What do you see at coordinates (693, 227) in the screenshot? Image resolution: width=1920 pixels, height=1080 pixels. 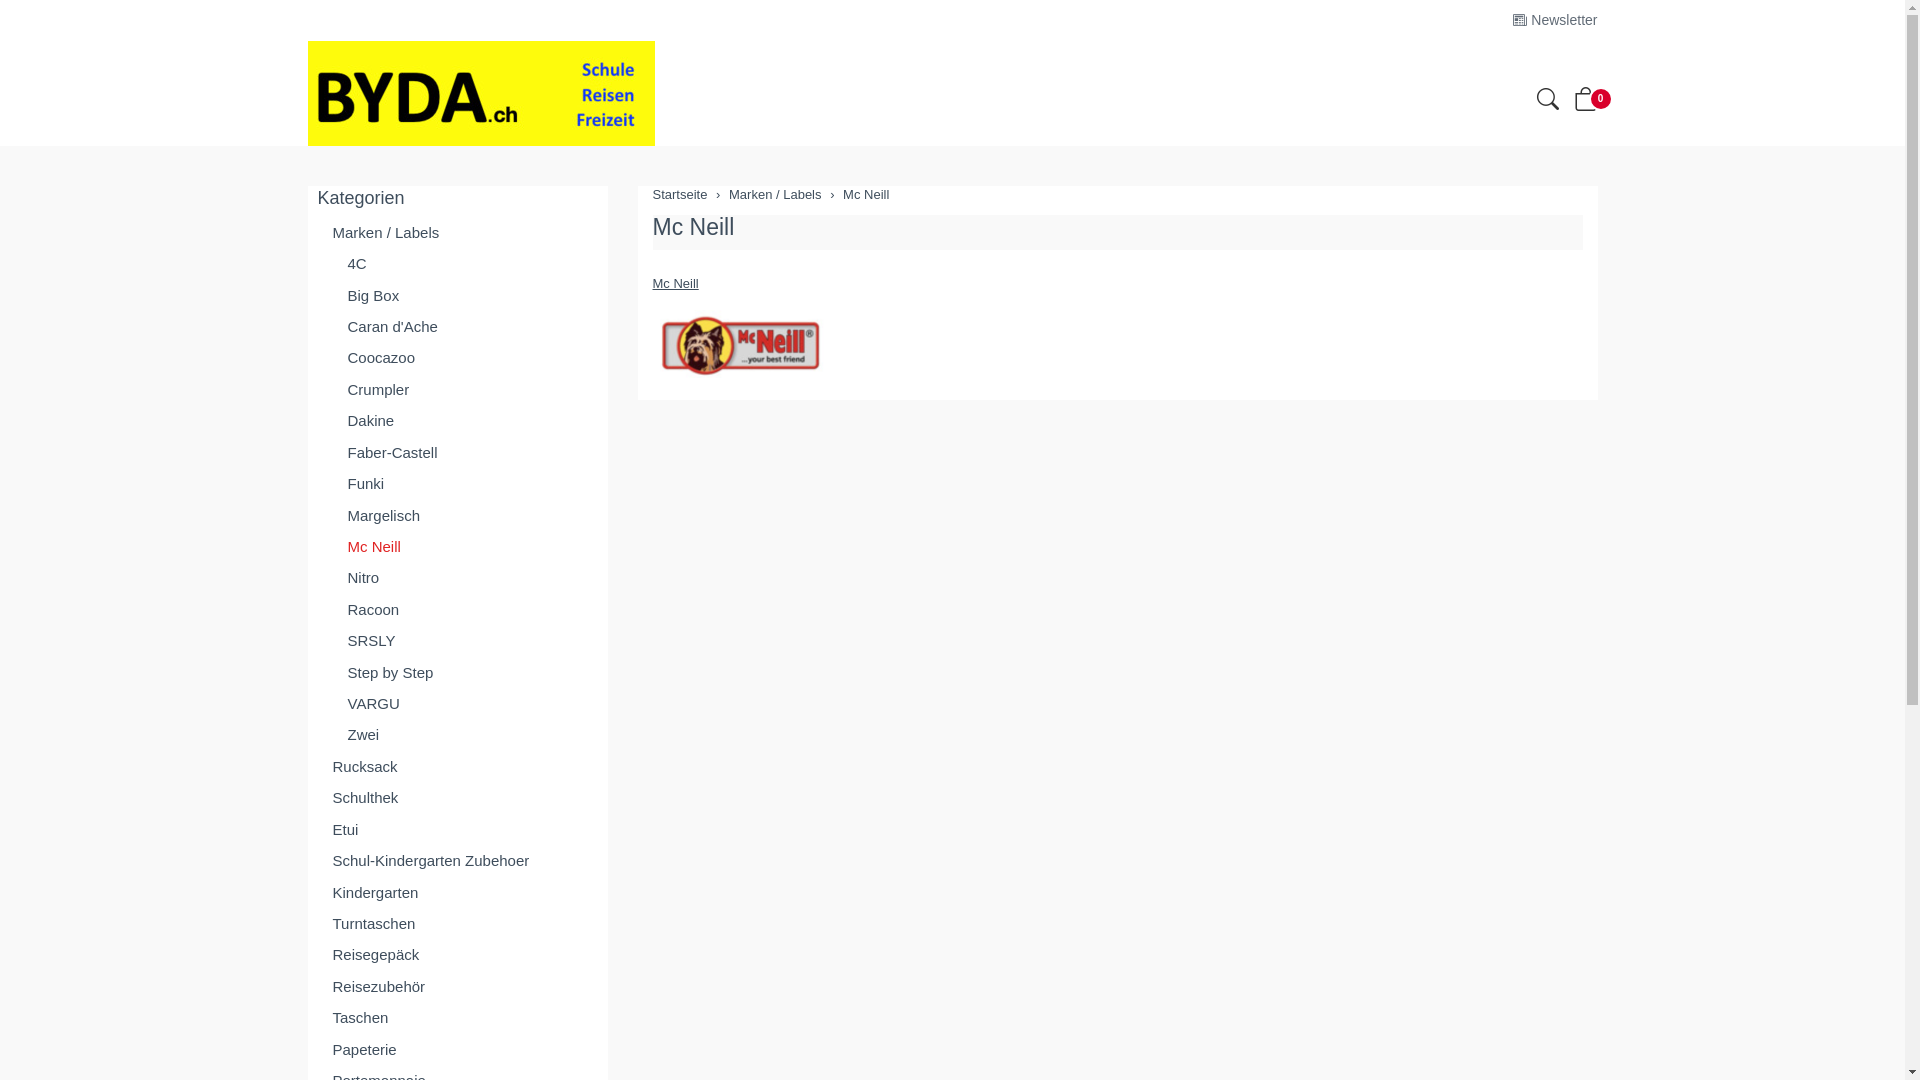 I see `Mc Neill` at bounding box center [693, 227].